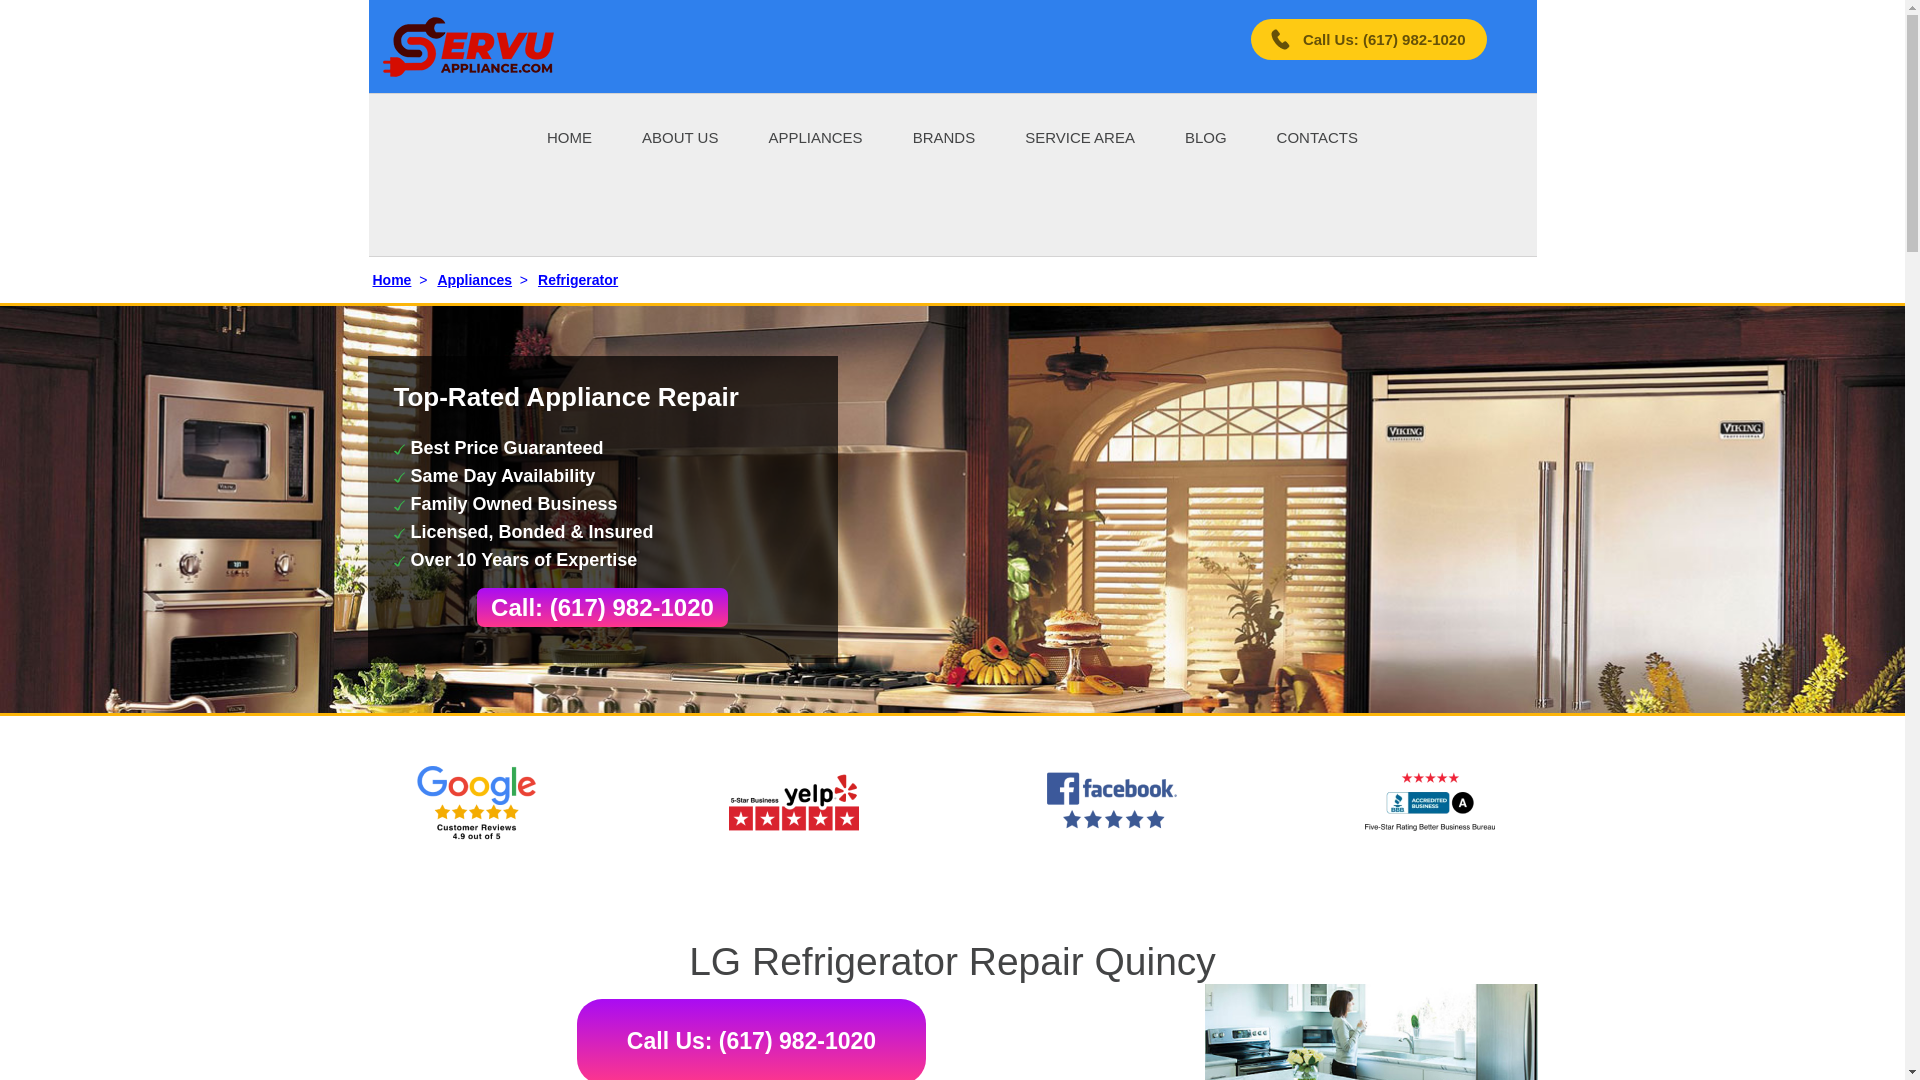 Image resolution: width=1920 pixels, height=1080 pixels. What do you see at coordinates (944, 136) in the screenshot?
I see `BRANDS` at bounding box center [944, 136].